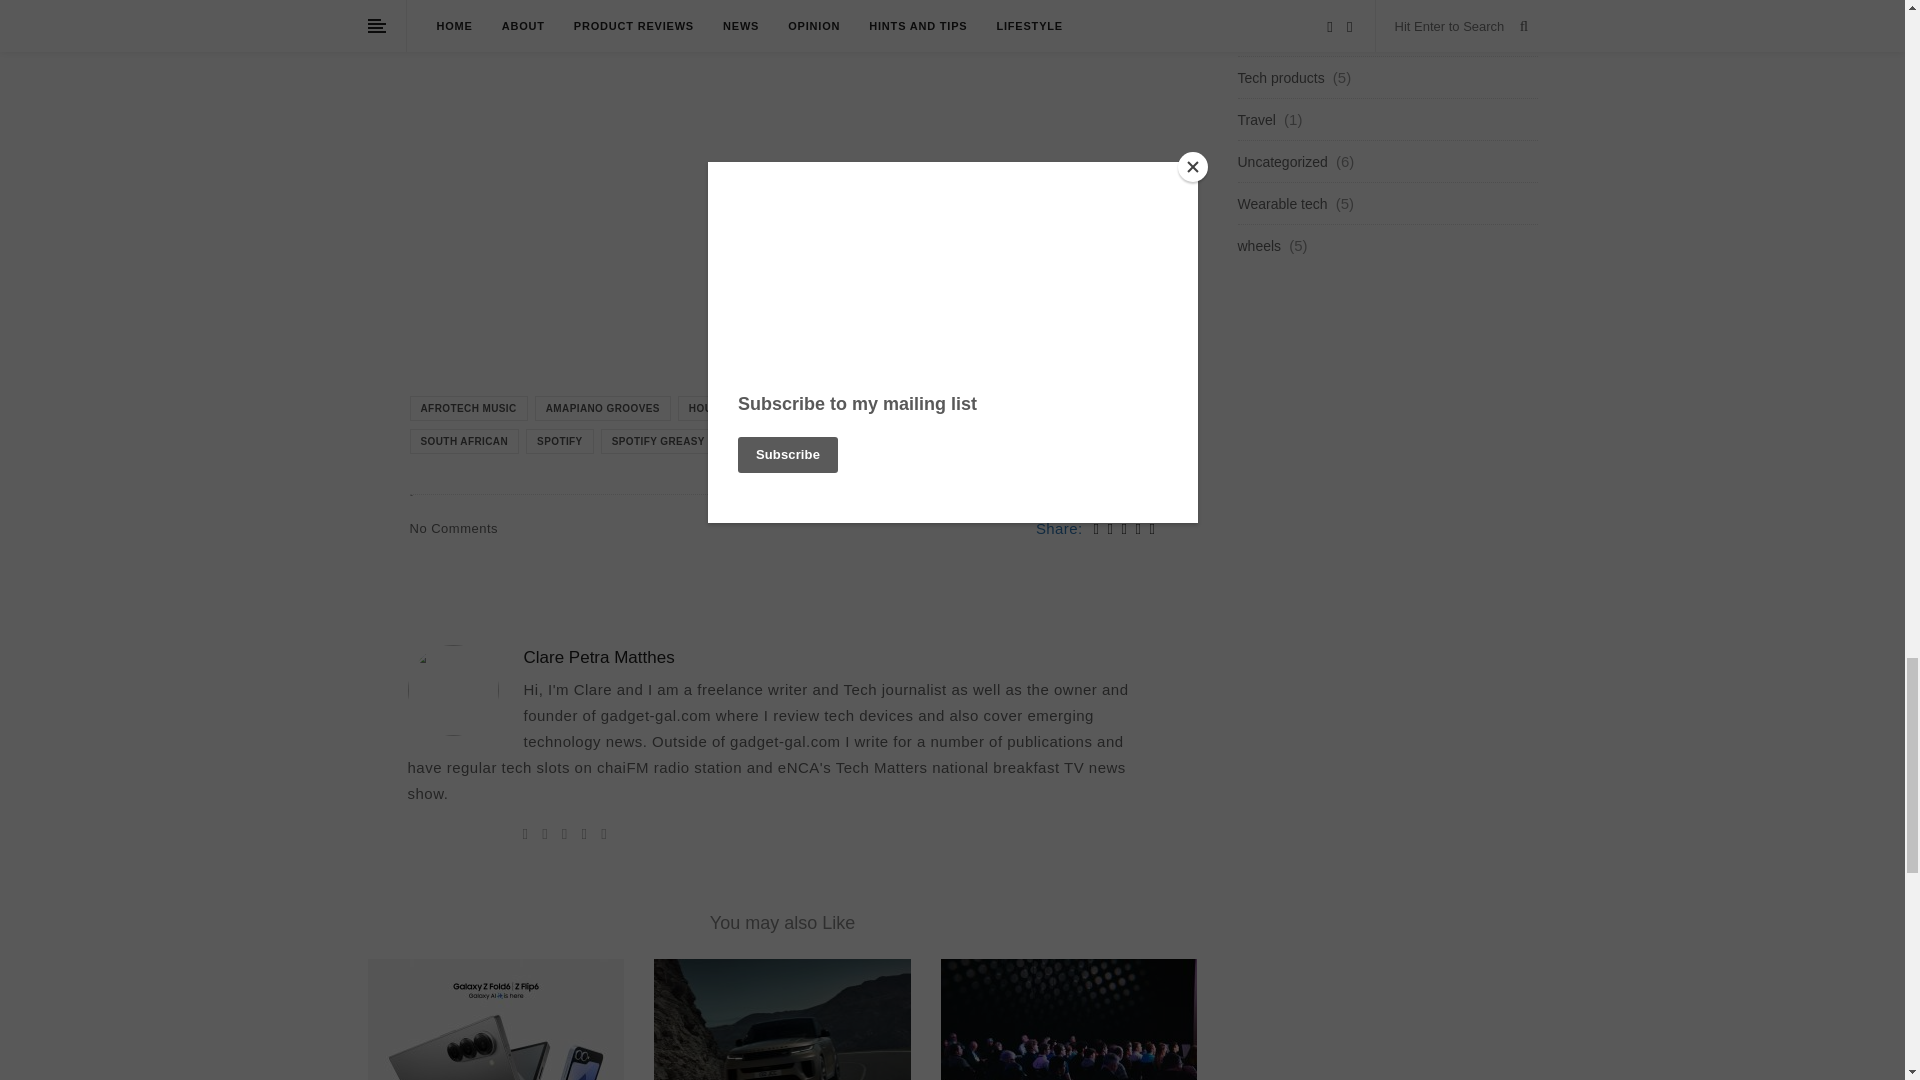 This screenshot has height=1080, width=1920. What do you see at coordinates (465, 440) in the screenshot?
I see `SOUTH AFRICAN` at bounding box center [465, 440].